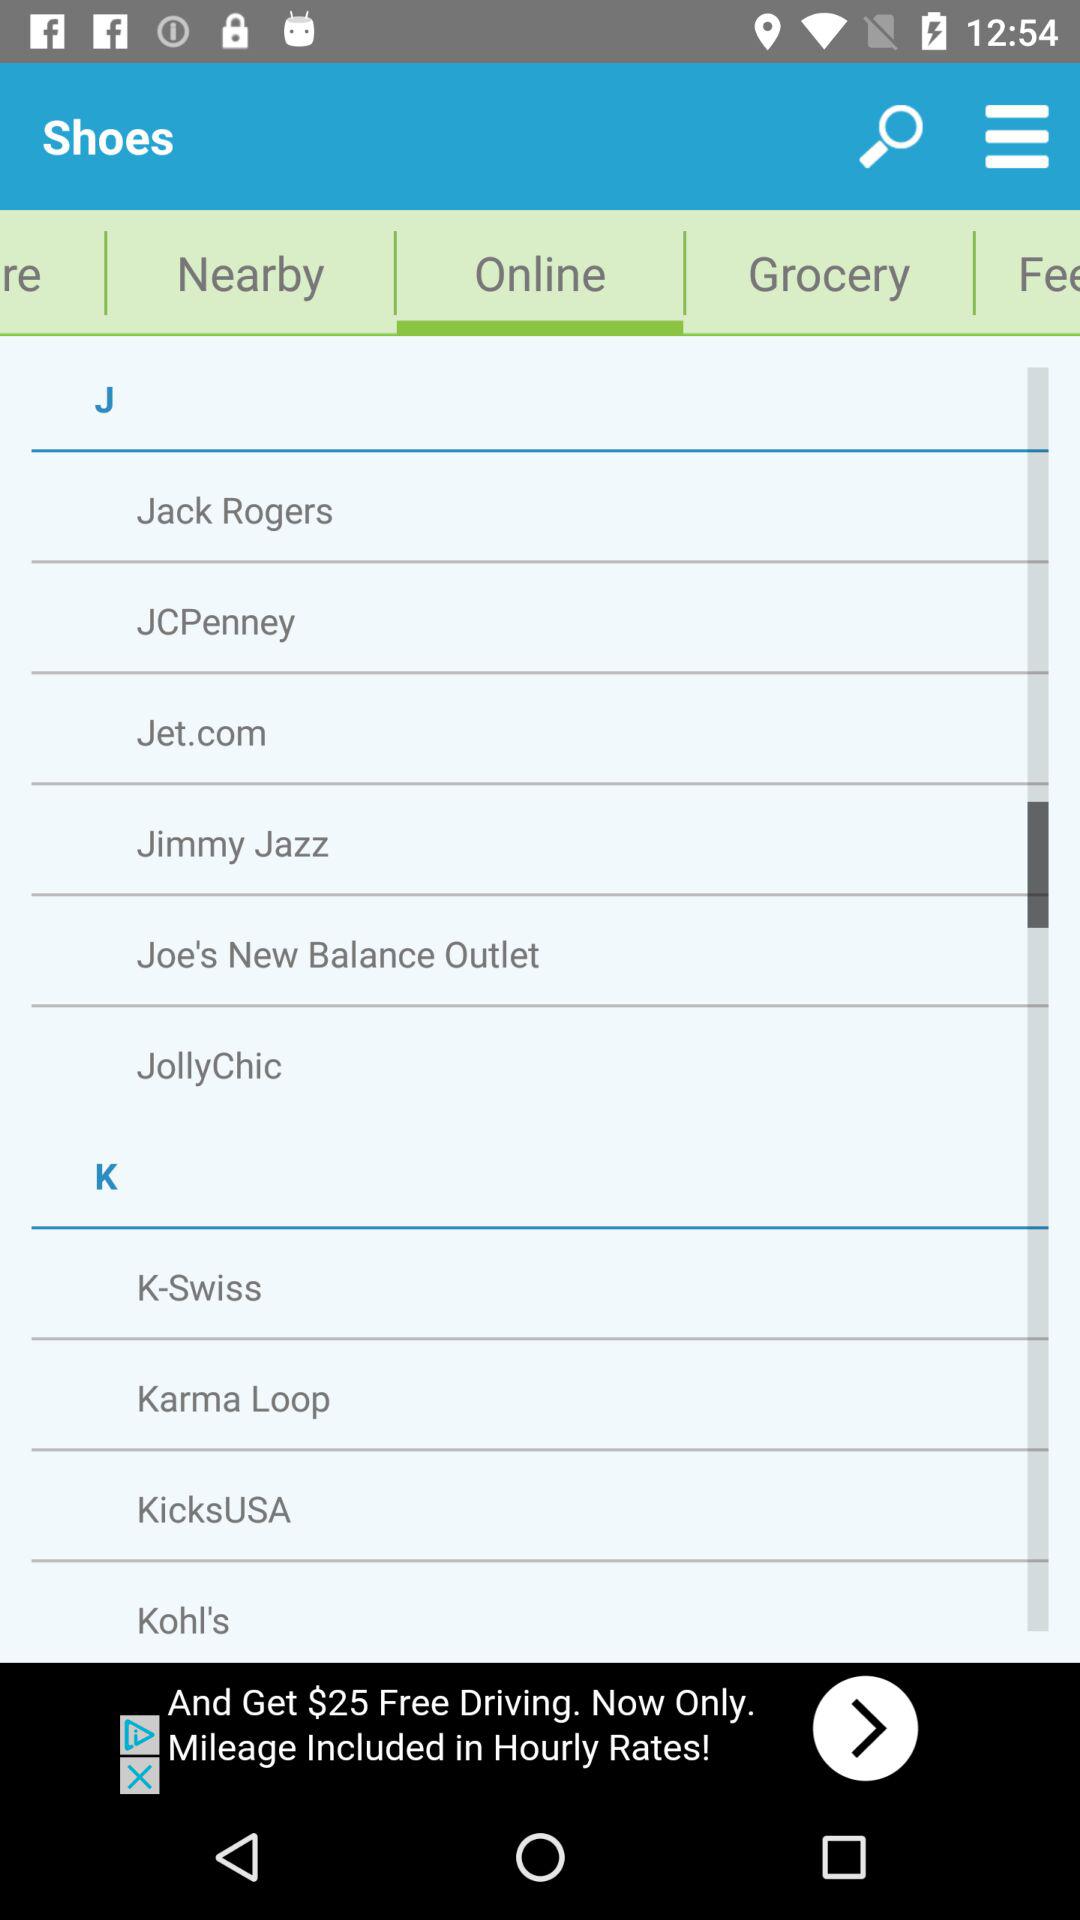 The width and height of the screenshot is (1080, 1920). What do you see at coordinates (250, 272) in the screenshot?
I see `select the text which is left to the online` at bounding box center [250, 272].